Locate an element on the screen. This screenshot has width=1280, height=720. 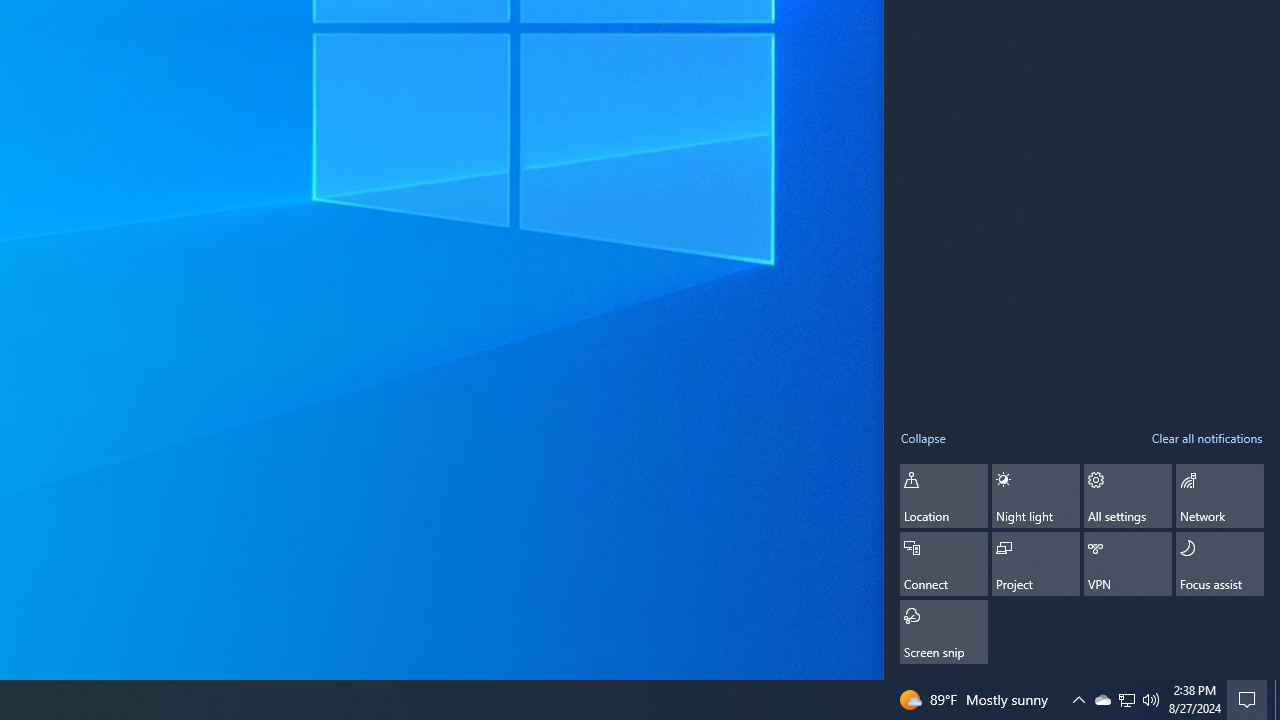
User Promoted Notification Area is located at coordinates (1128, 564).